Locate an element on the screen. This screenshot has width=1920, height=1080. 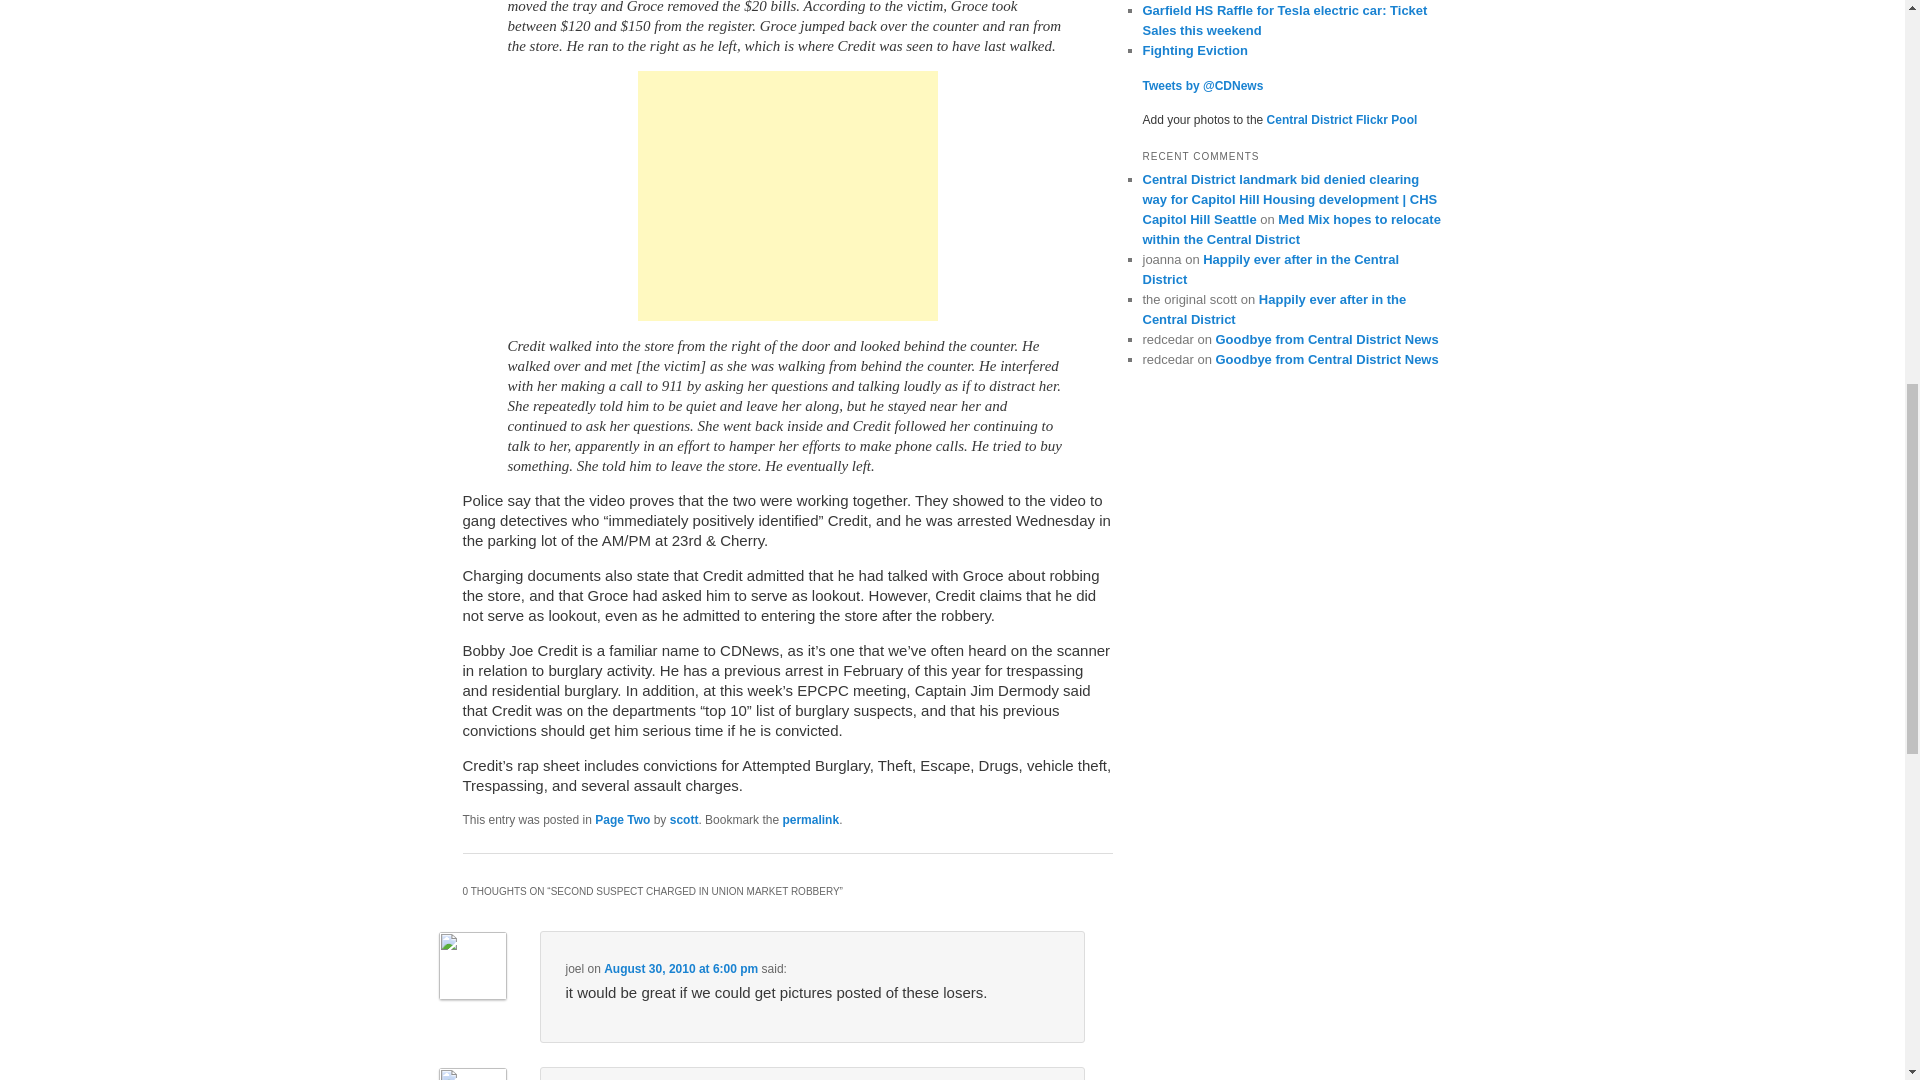
Fighting Eviction is located at coordinates (1194, 50).